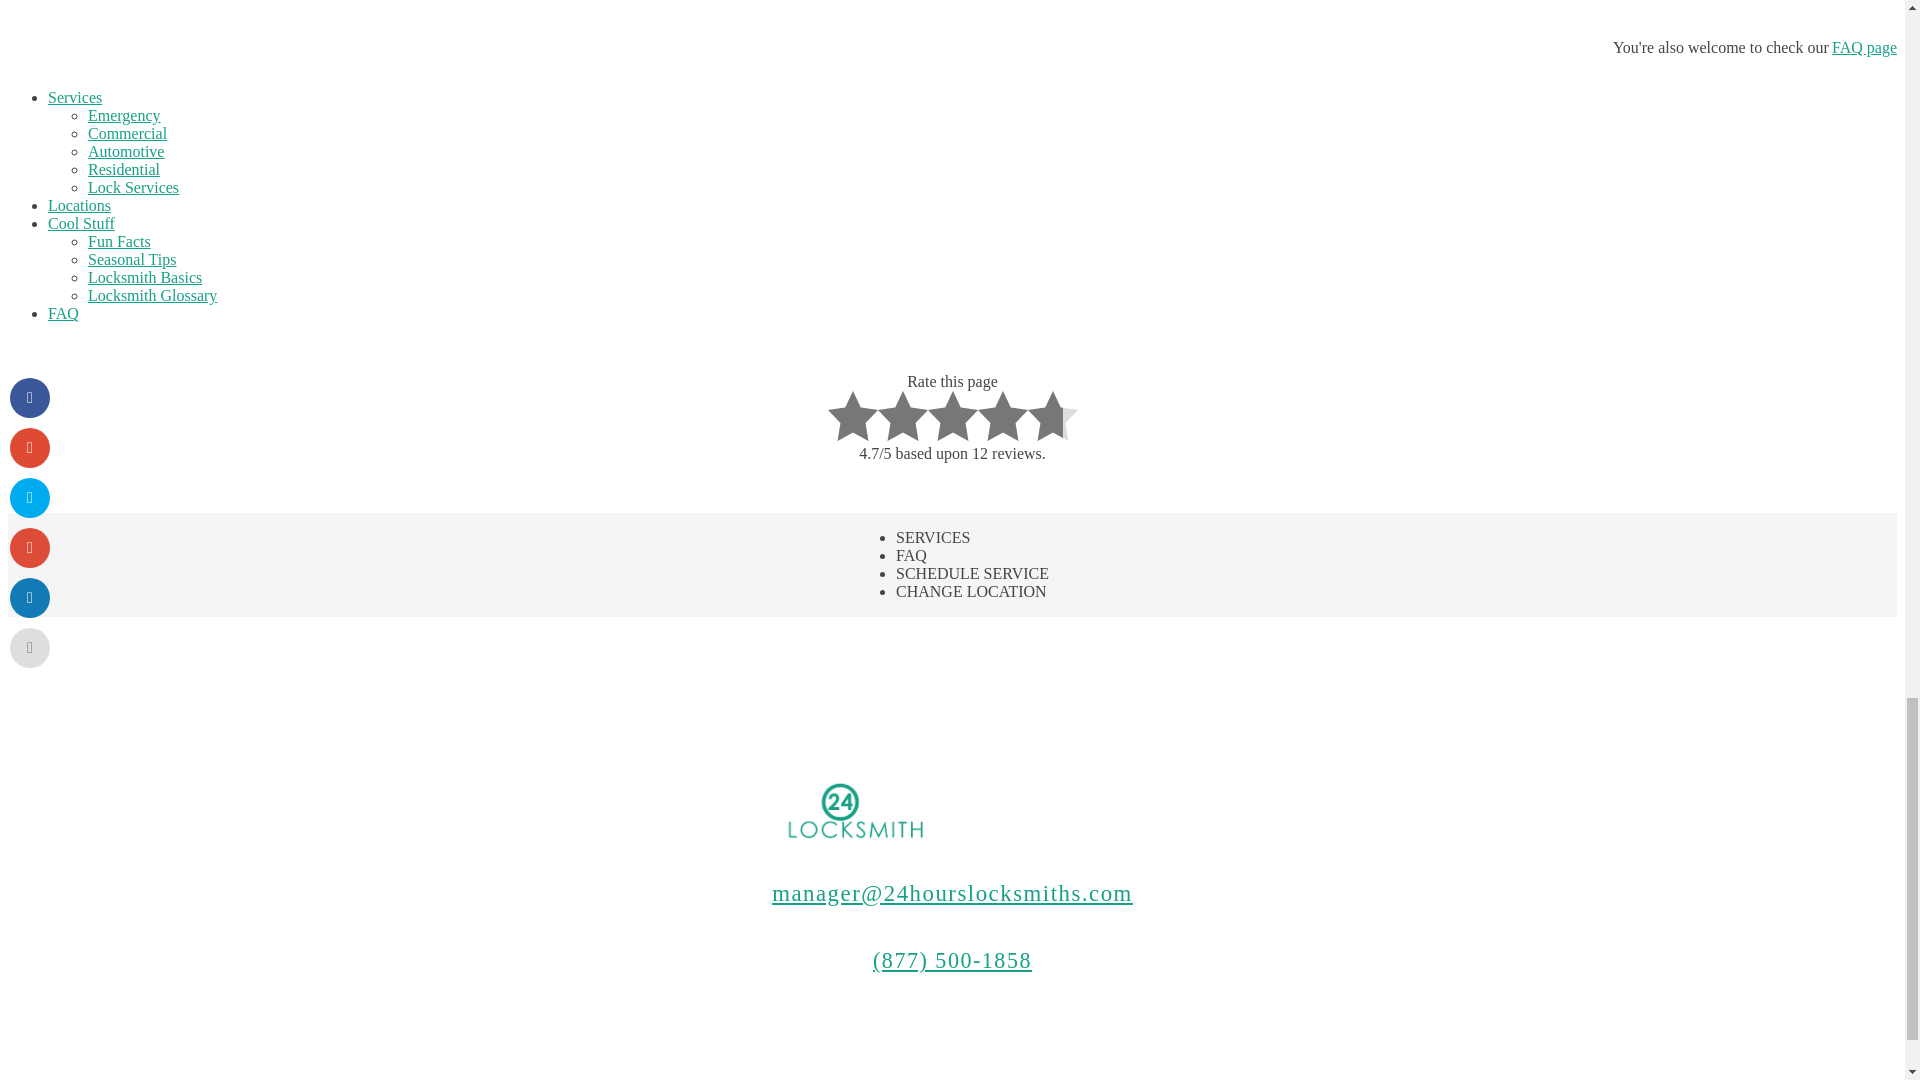 The height and width of the screenshot is (1080, 1920). What do you see at coordinates (124, 115) in the screenshot?
I see `Emergency` at bounding box center [124, 115].